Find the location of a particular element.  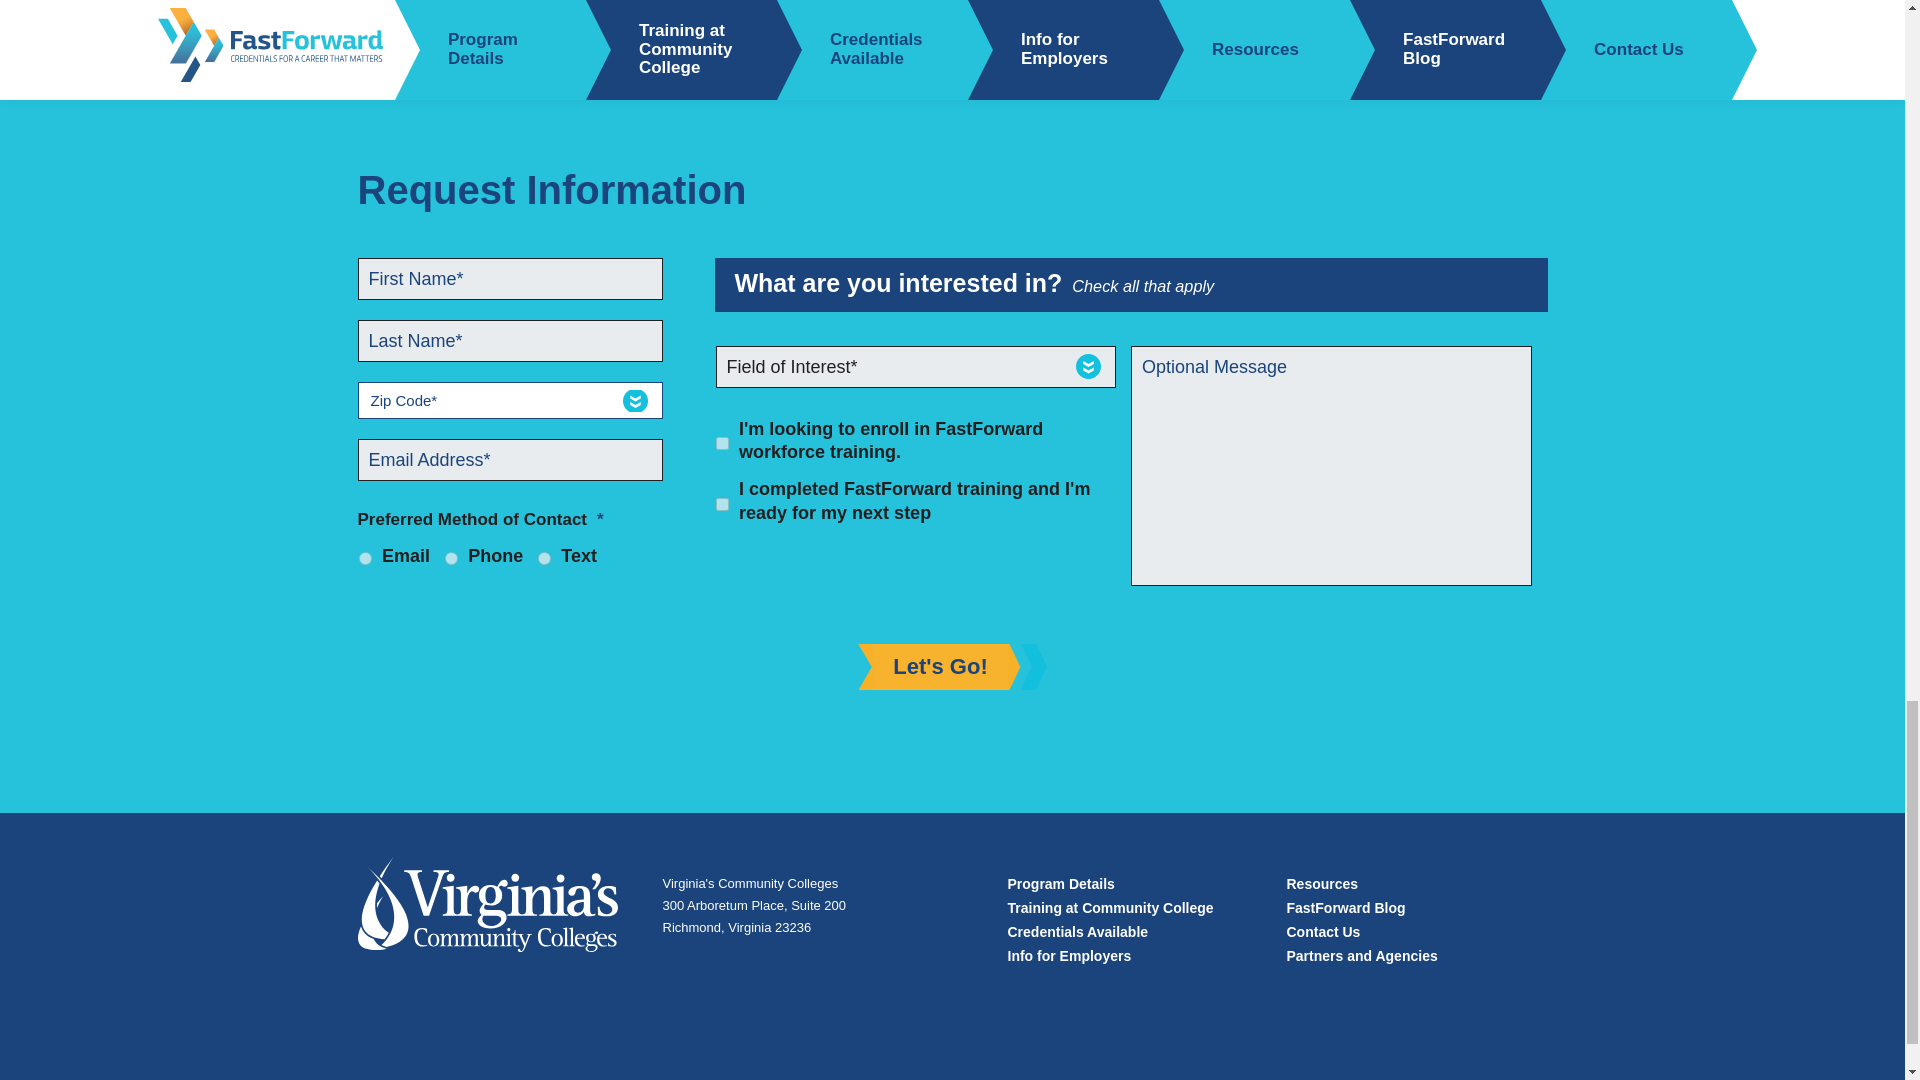

Partners and Agencies is located at coordinates (1361, 956).